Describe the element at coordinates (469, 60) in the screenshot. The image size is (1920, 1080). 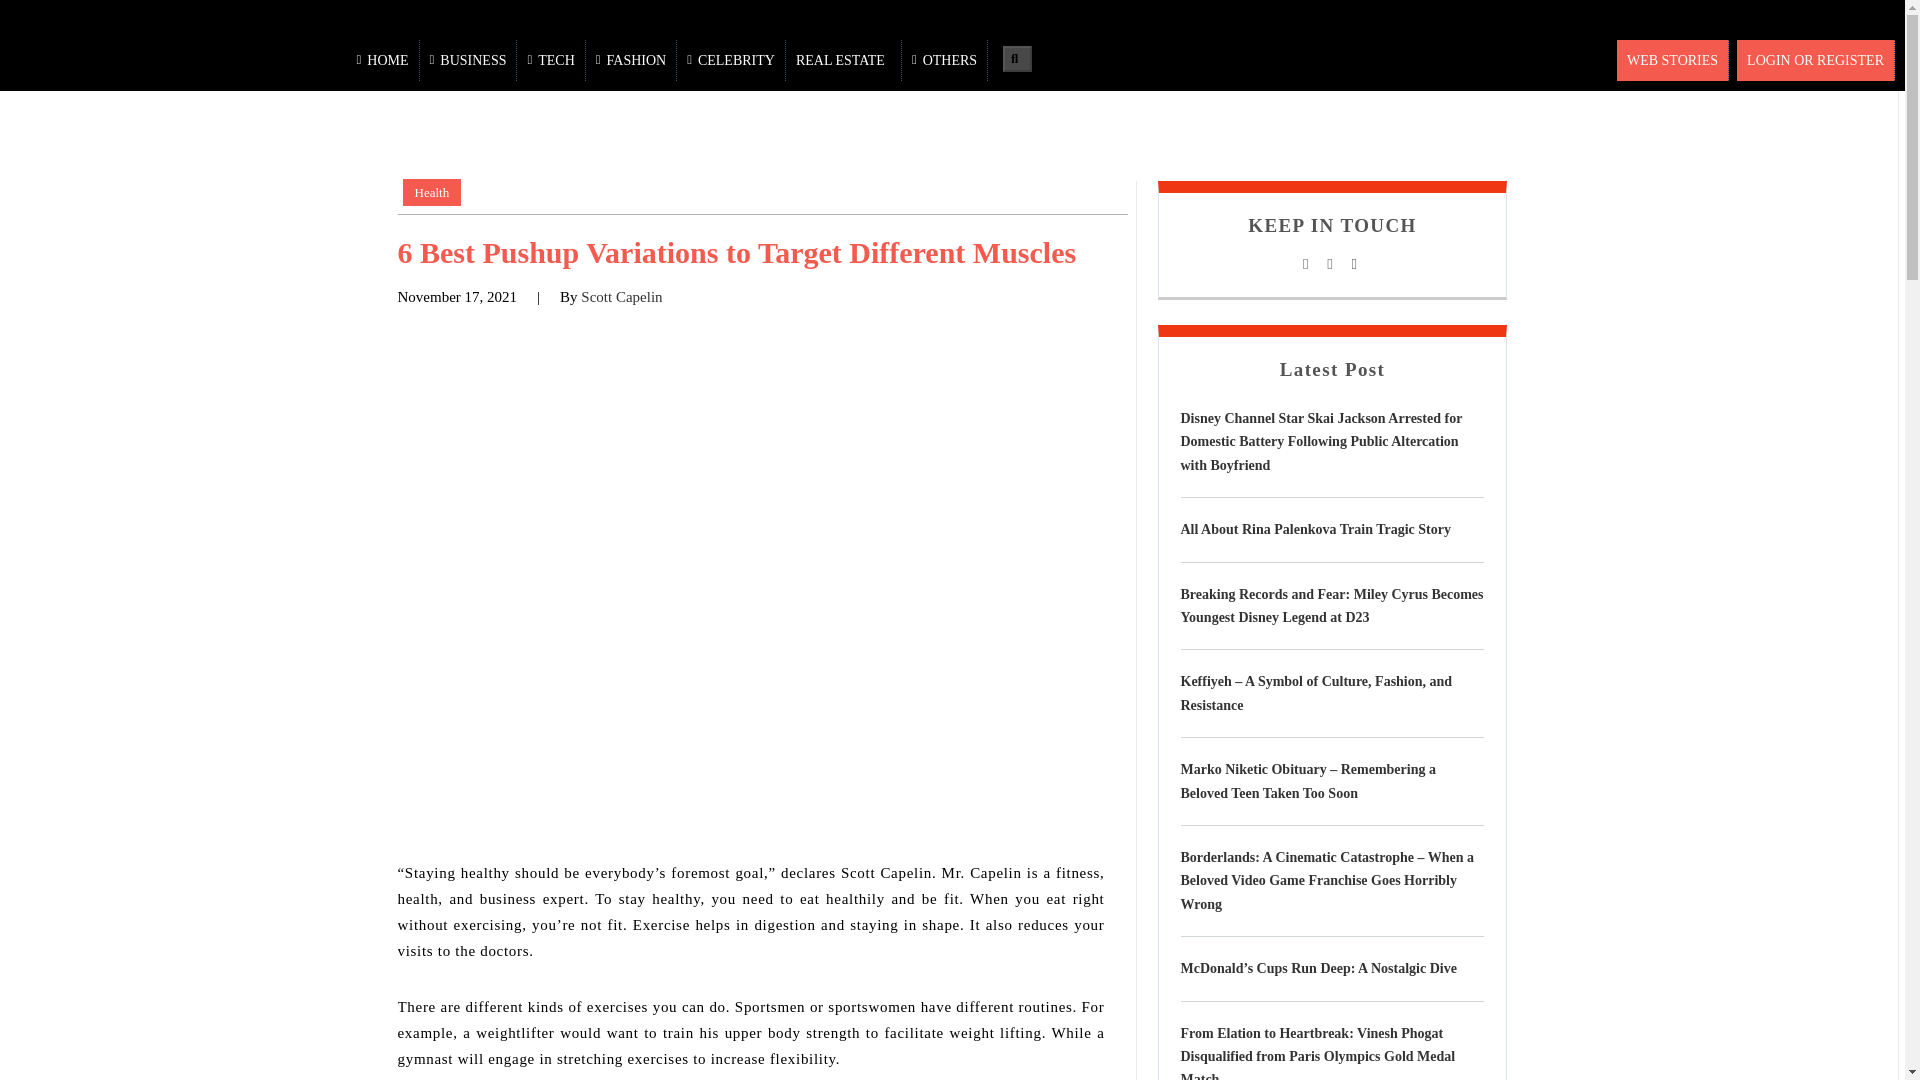
I see `BUSINESS` at that location.